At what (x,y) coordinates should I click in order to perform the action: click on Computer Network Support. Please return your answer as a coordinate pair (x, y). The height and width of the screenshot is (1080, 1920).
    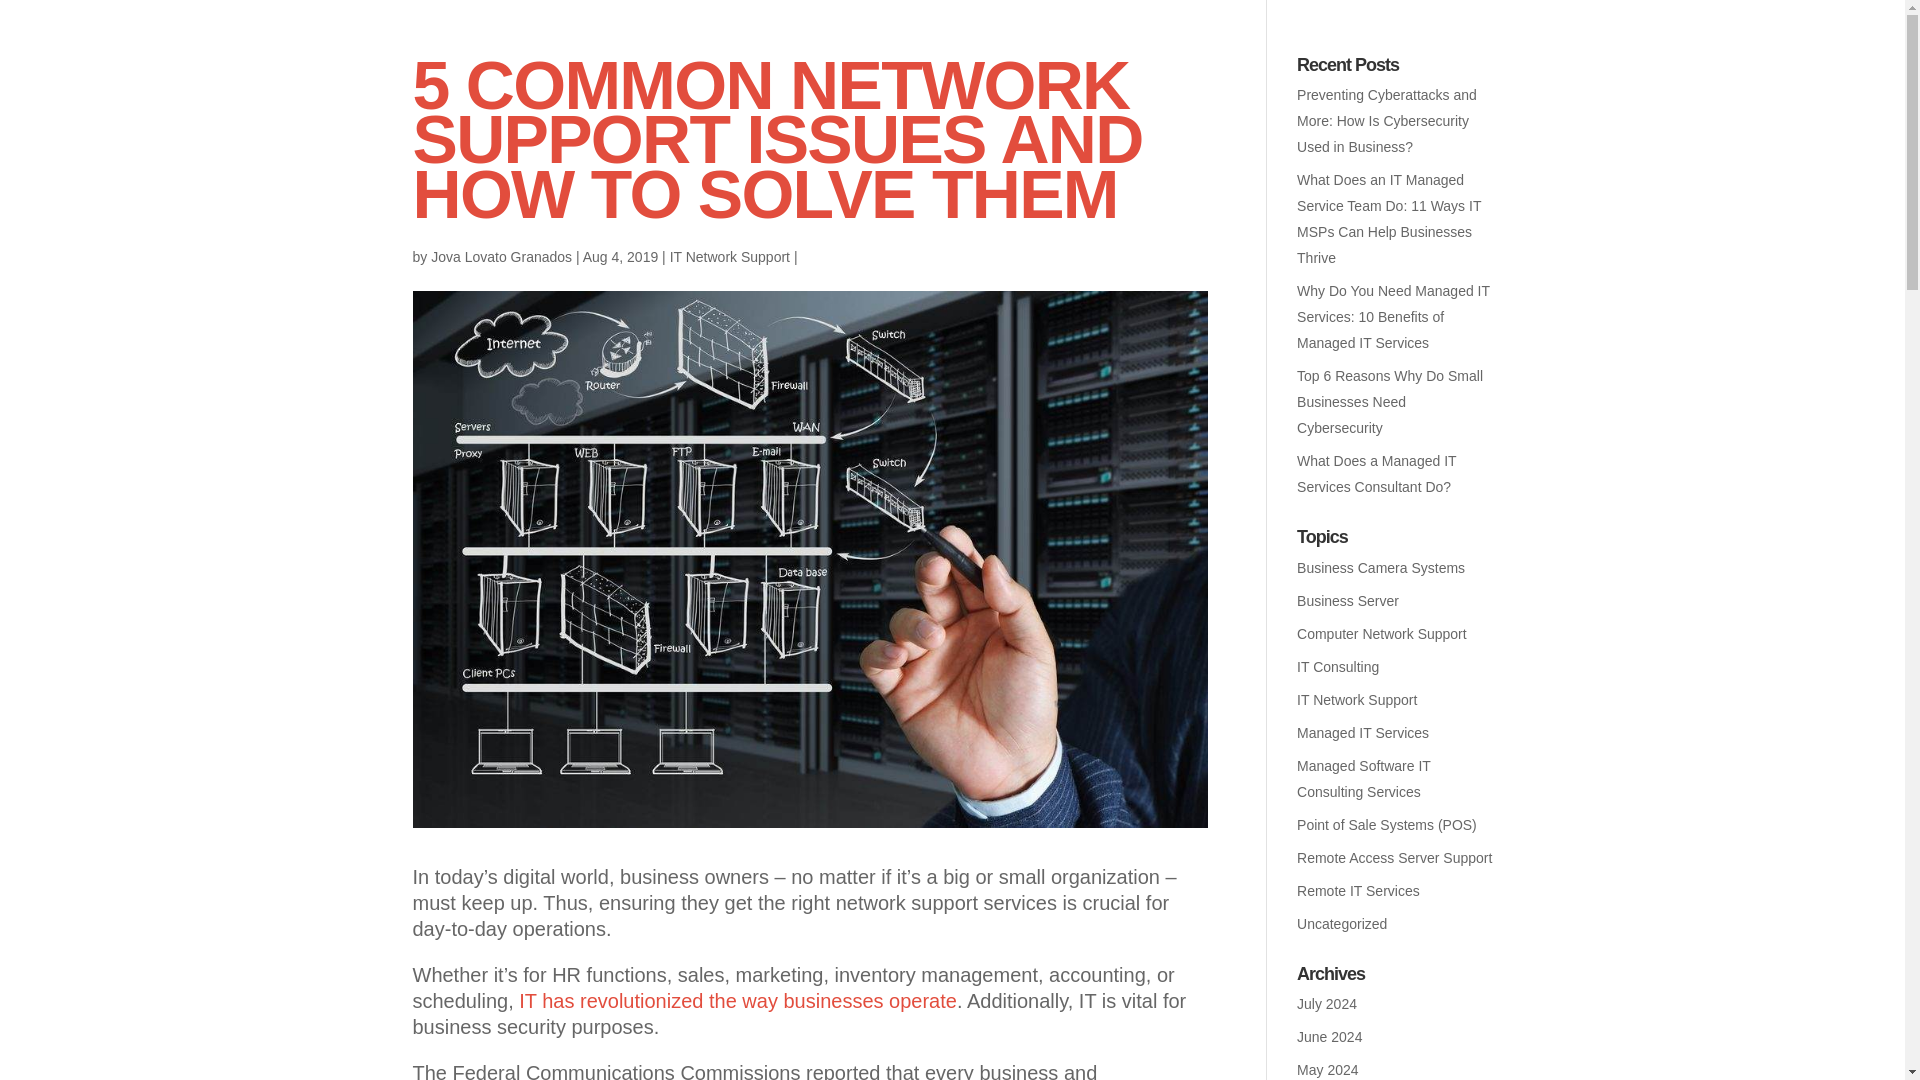
    Looking at the image, I should click on (1382, 634).